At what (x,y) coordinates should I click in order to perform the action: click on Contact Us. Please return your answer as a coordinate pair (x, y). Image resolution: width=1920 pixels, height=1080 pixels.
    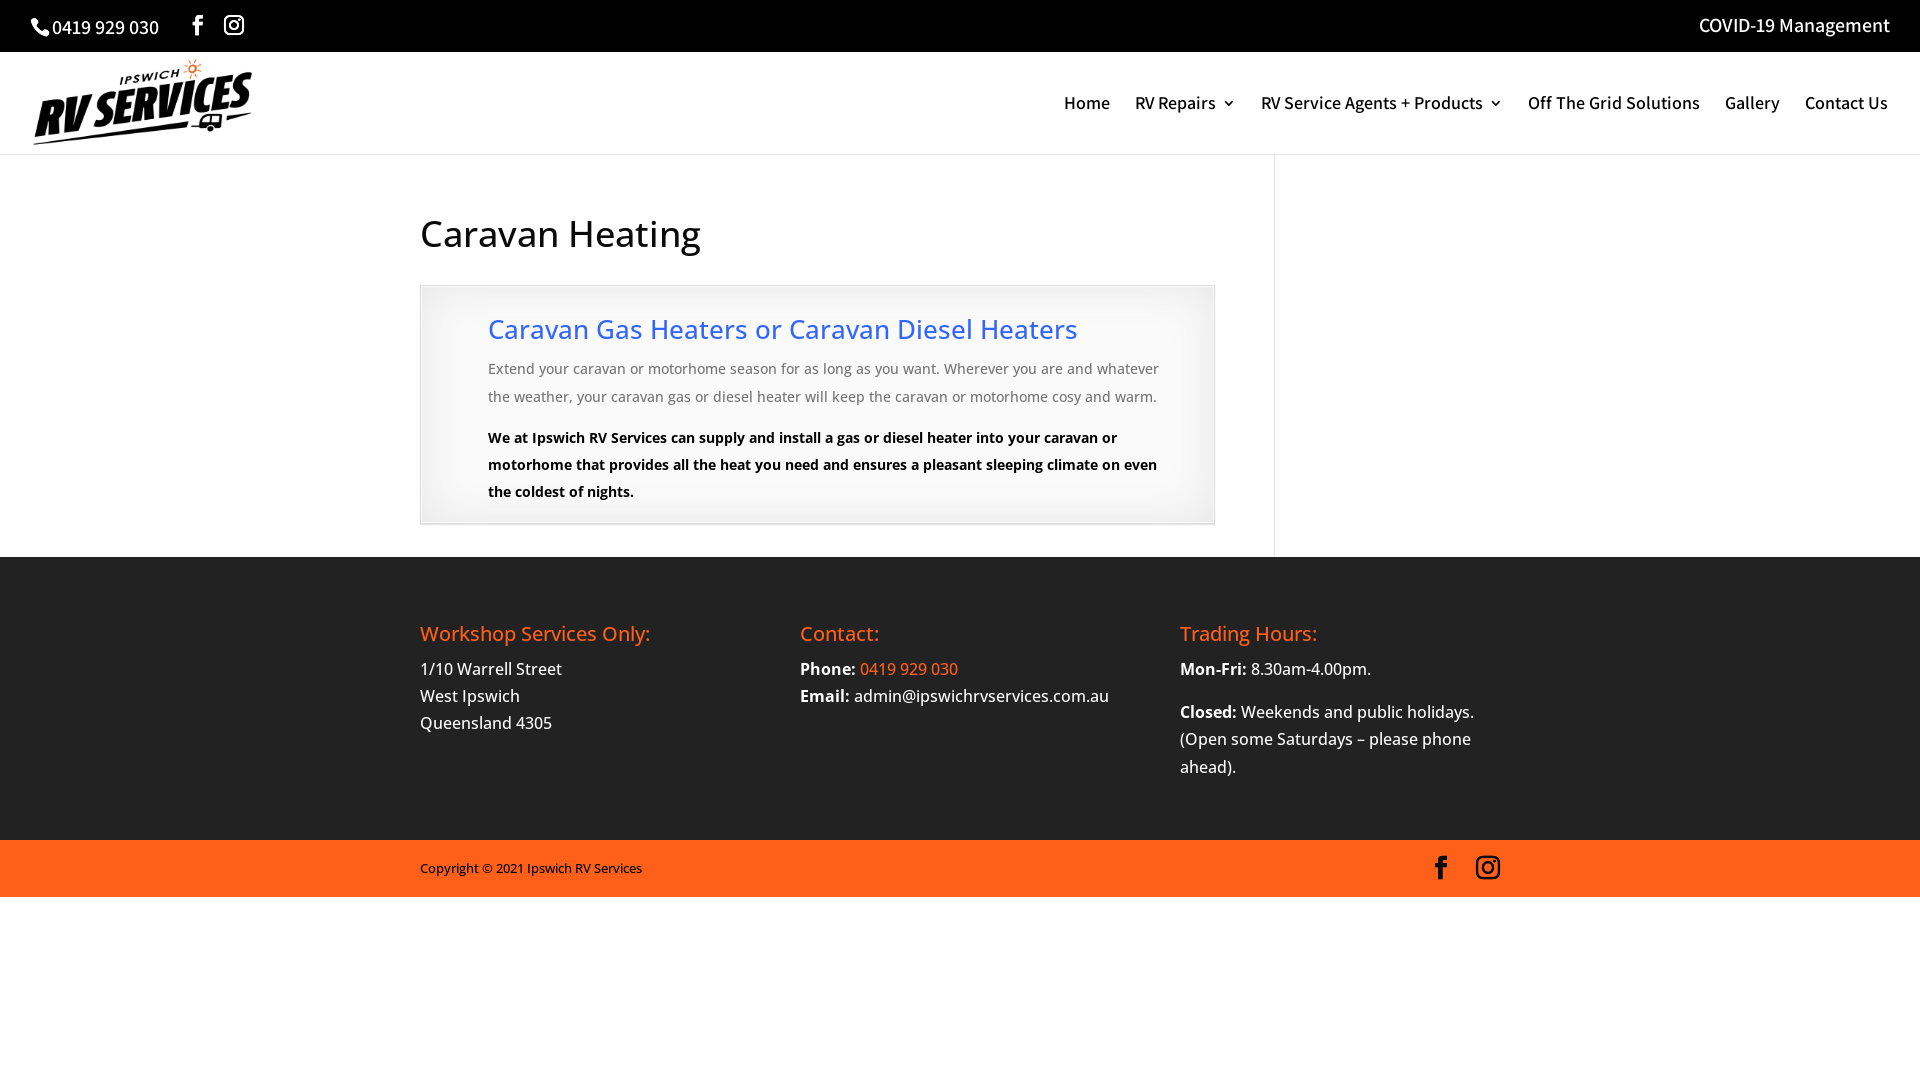
    Looking at the image, I should click on (1846, 125).